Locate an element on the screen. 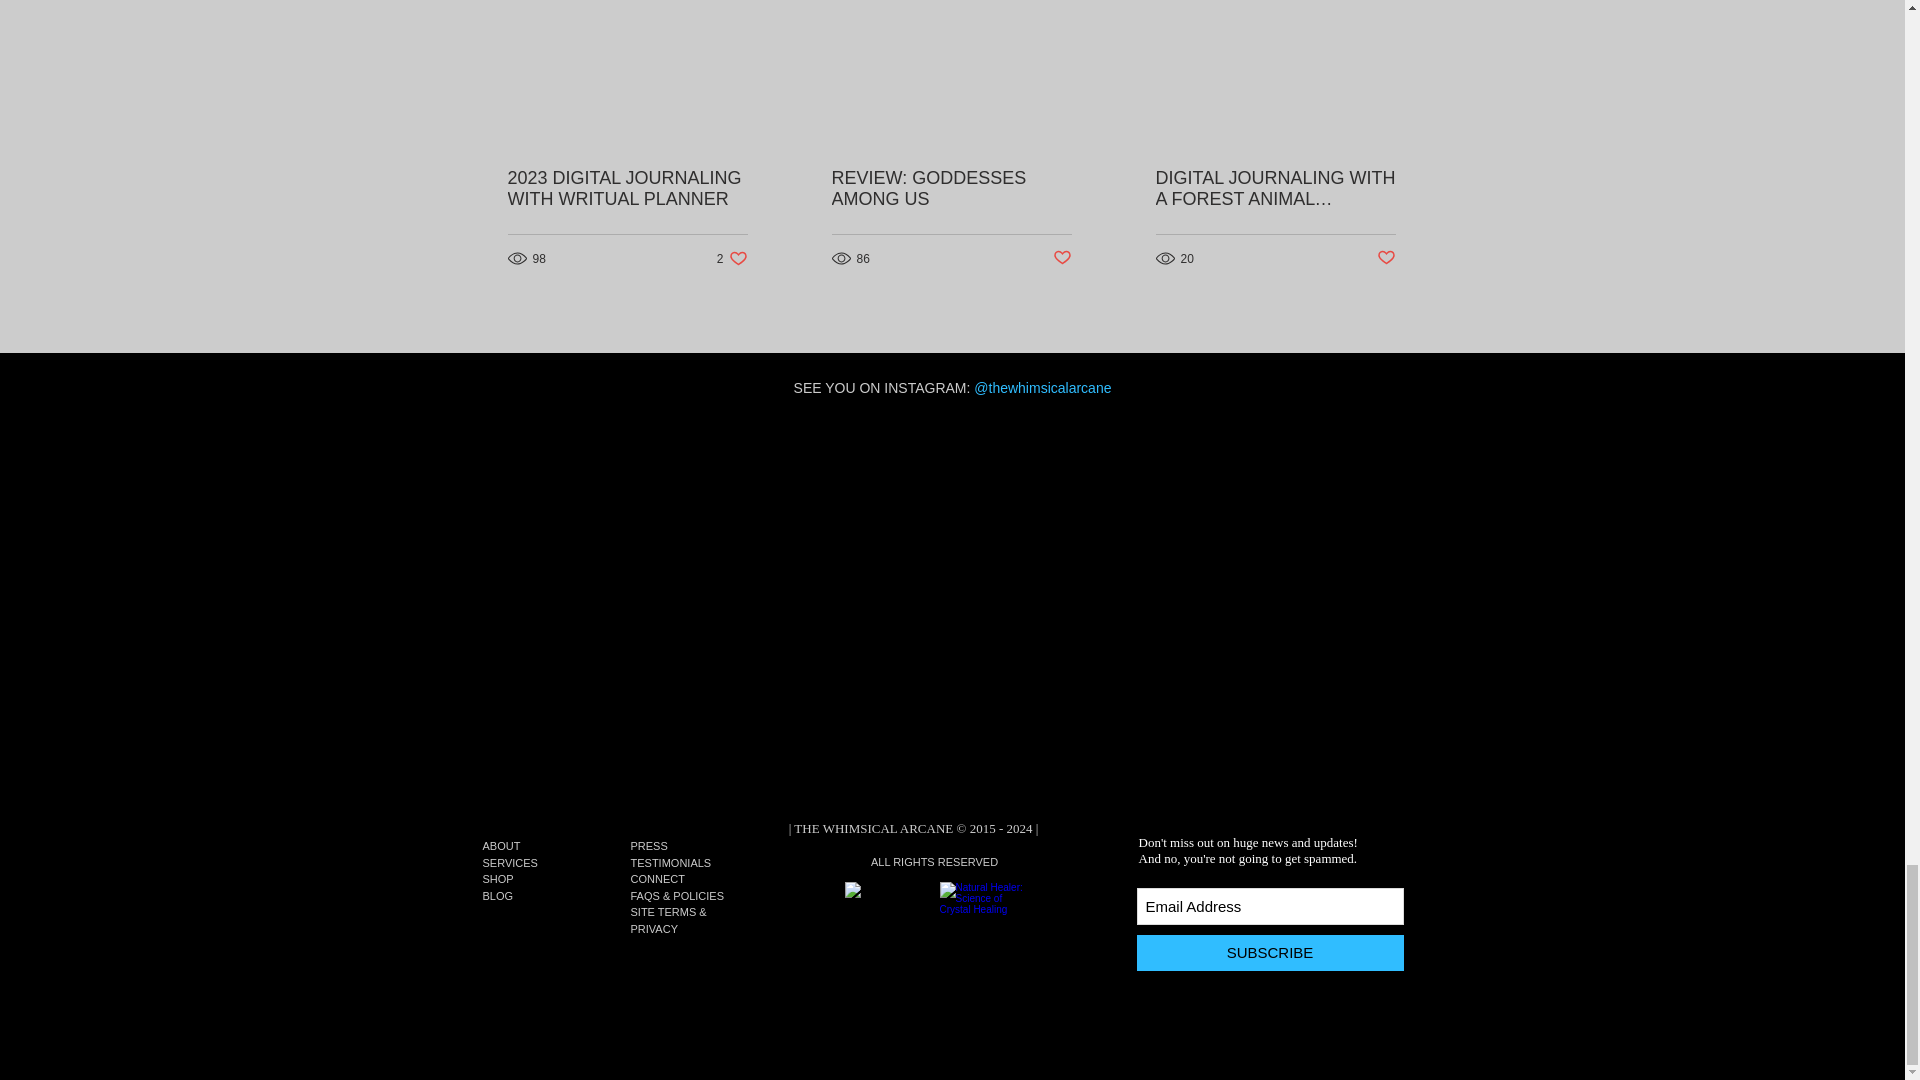  Post not marked as liked is located at coordinates (1386, 258).